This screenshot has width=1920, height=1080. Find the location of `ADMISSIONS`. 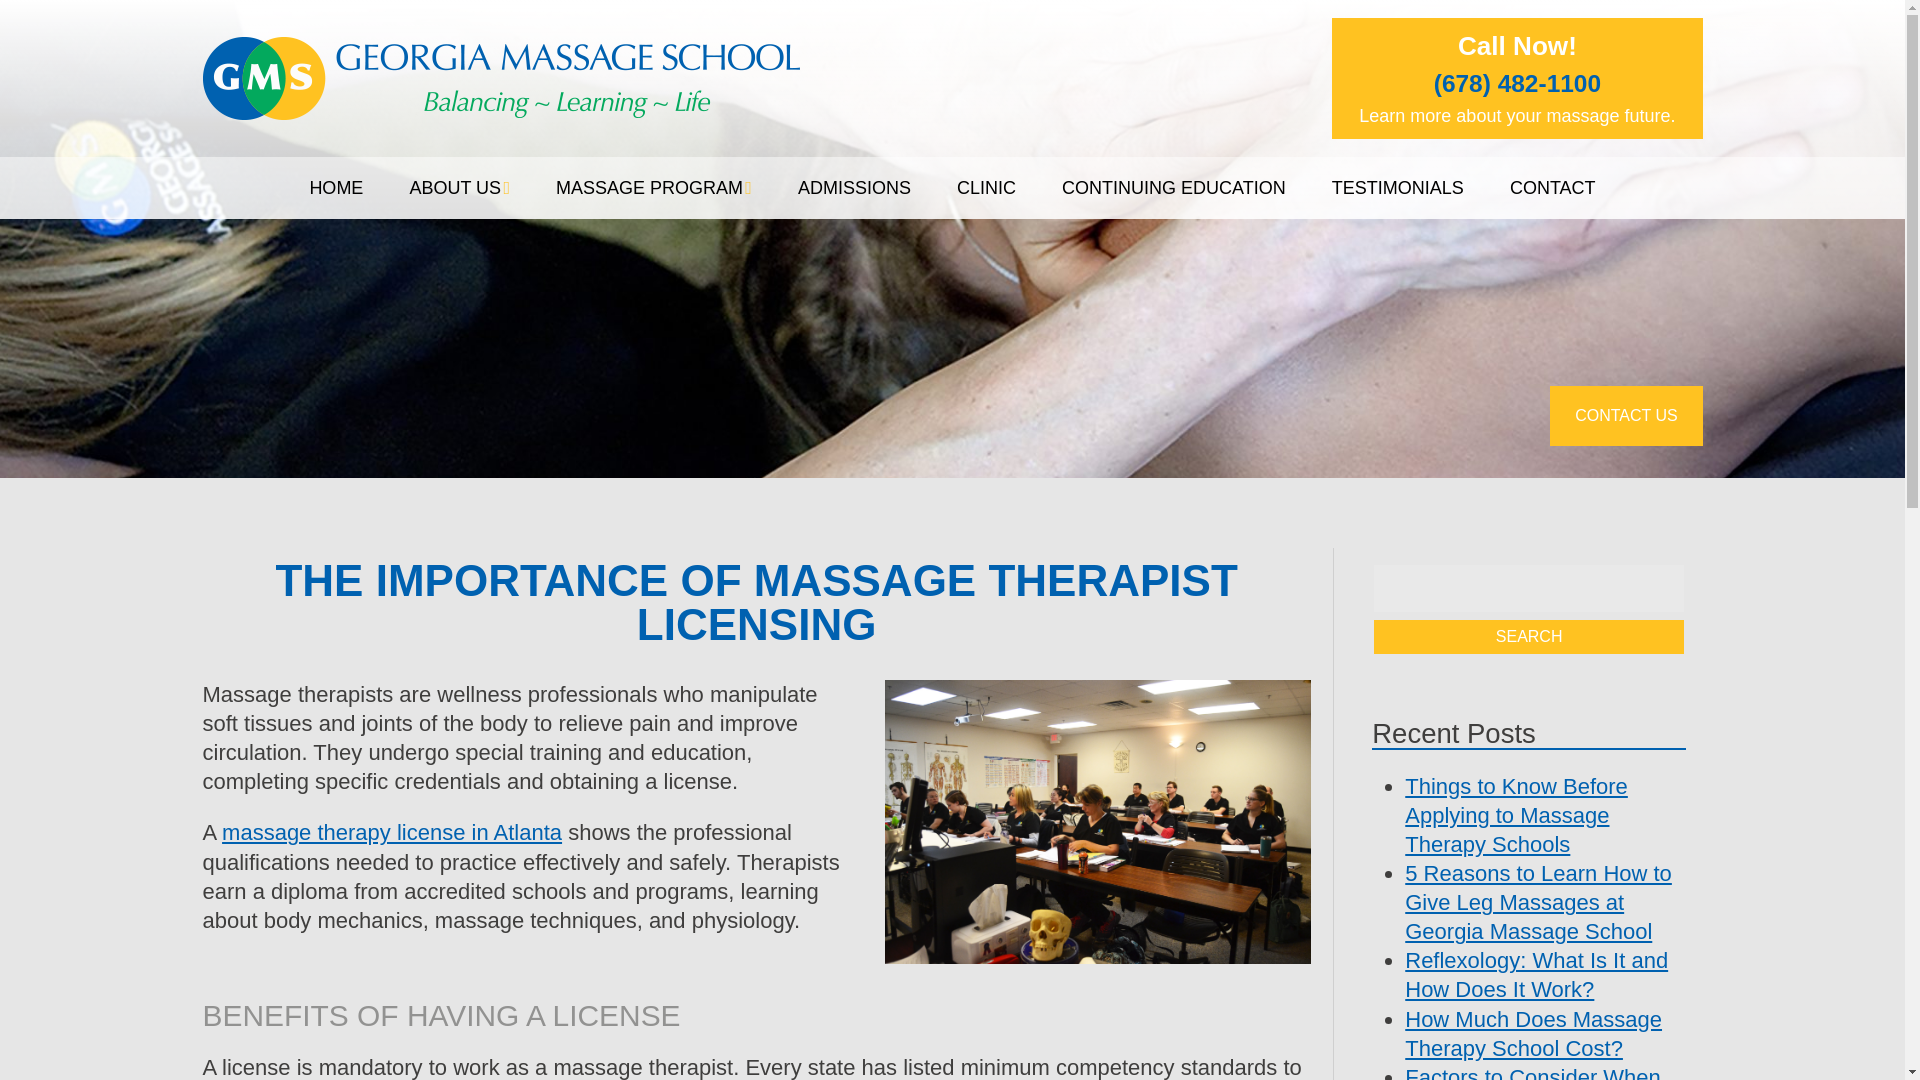

ADMISSIONS is located at coordinates (854, 188).